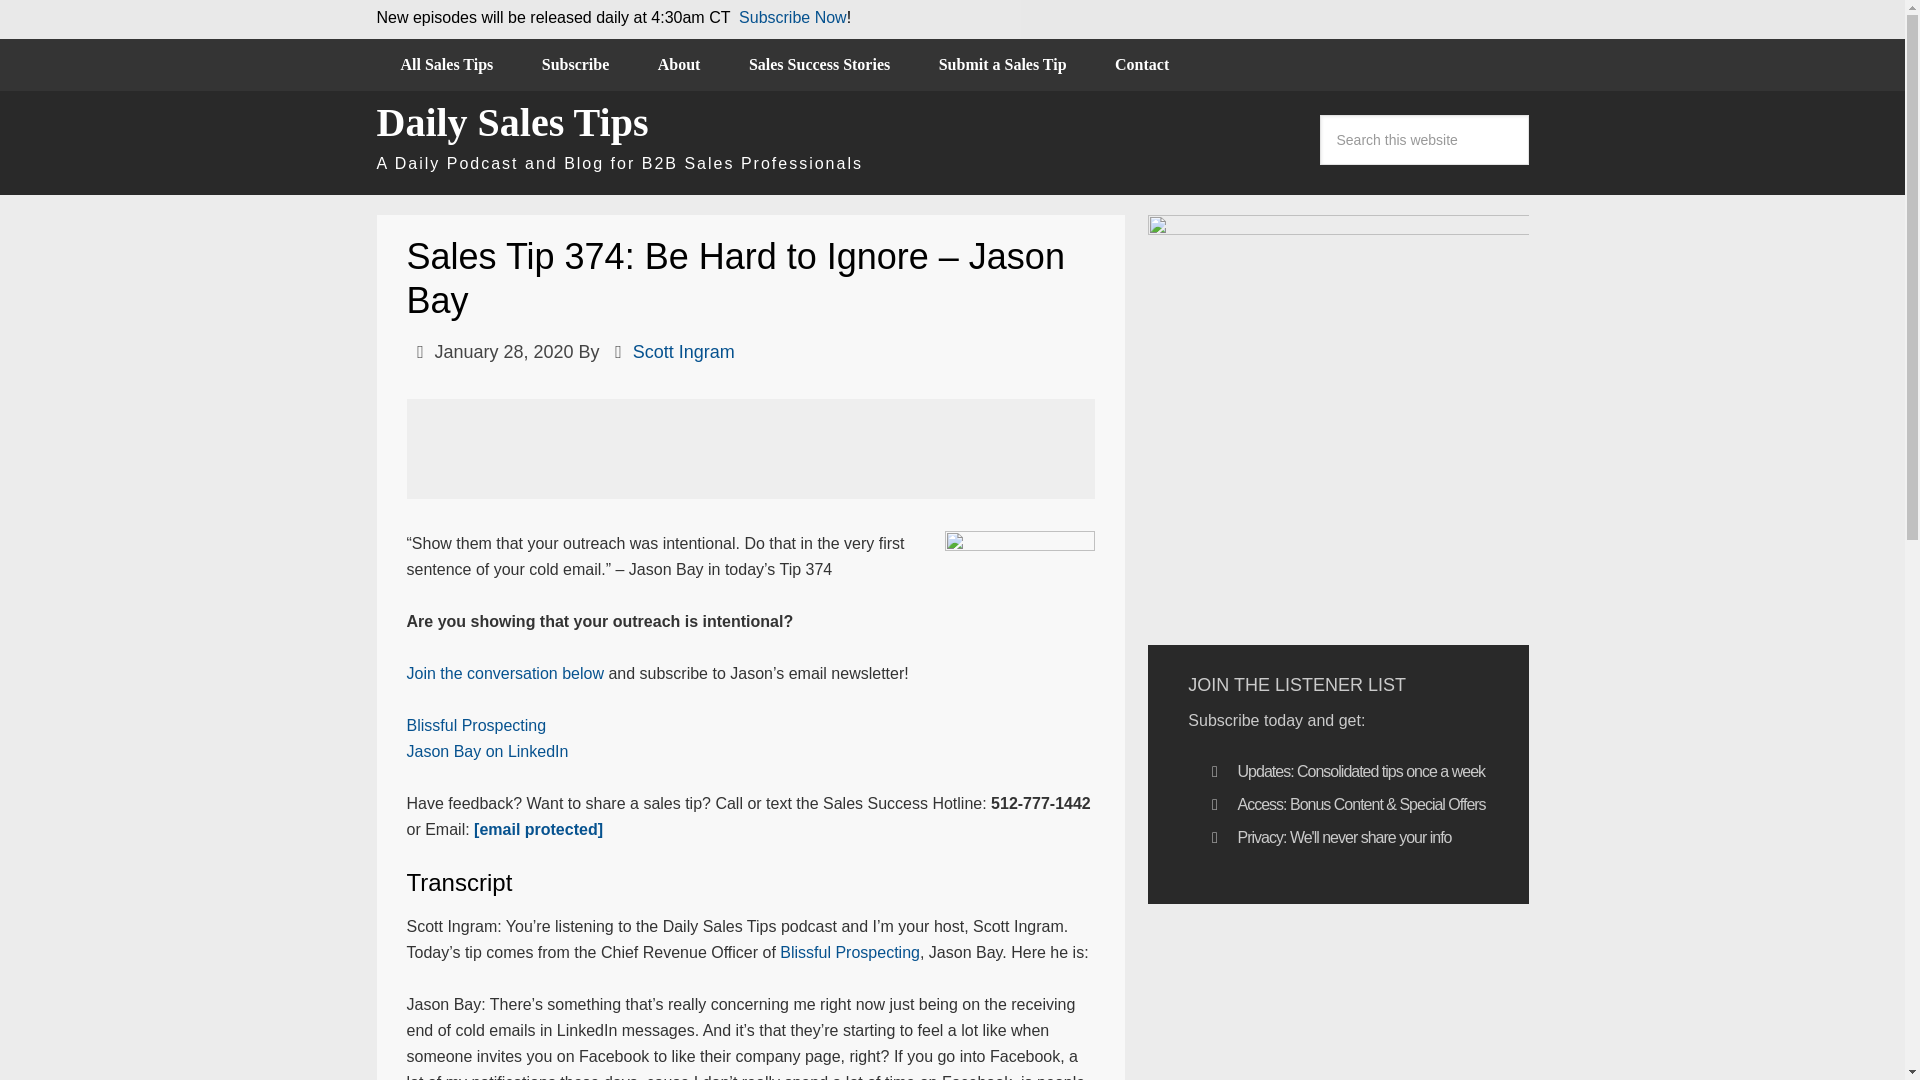 The image size is (1920, 1080). What do you see at coordinates (486, 752) in the screenshot?
I see `Jason Bay on LinkedIn` at bounding box center [486, 752].